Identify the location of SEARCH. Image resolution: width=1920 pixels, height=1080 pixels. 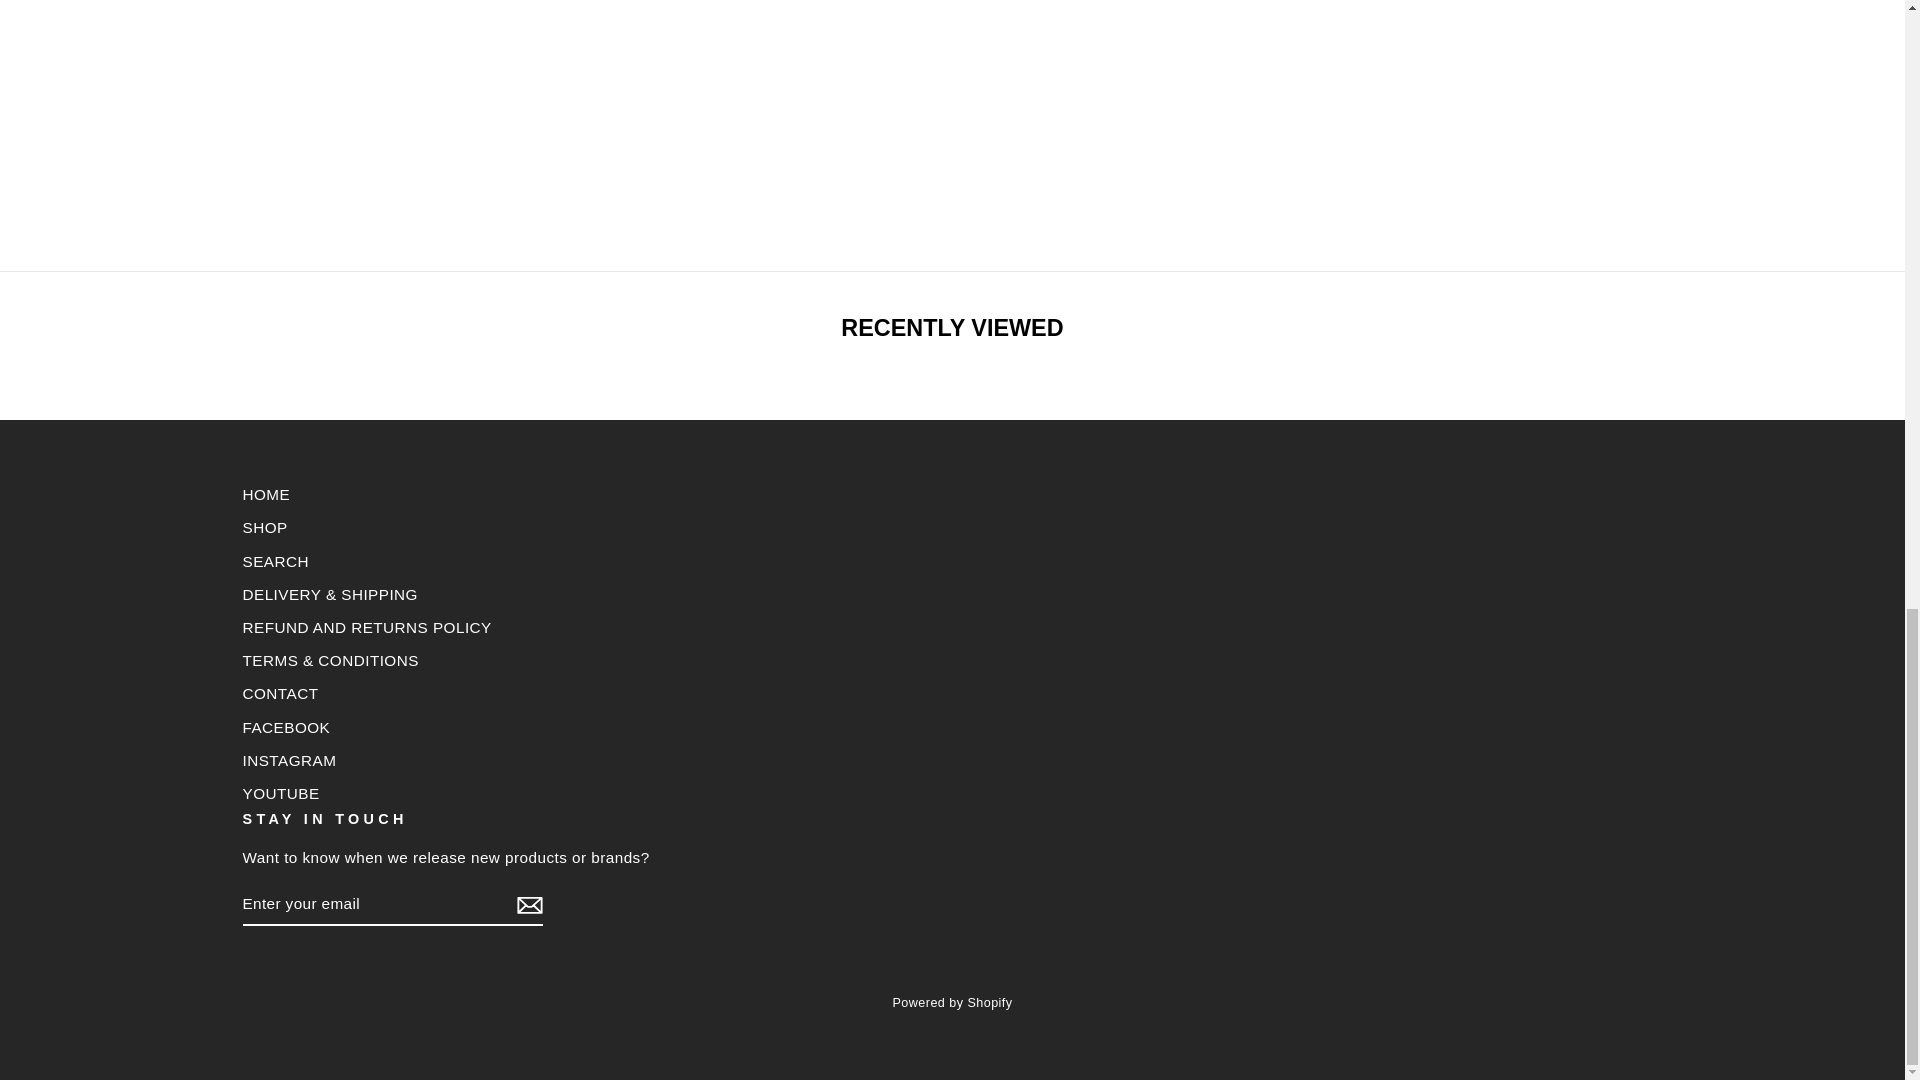
(274, 560).